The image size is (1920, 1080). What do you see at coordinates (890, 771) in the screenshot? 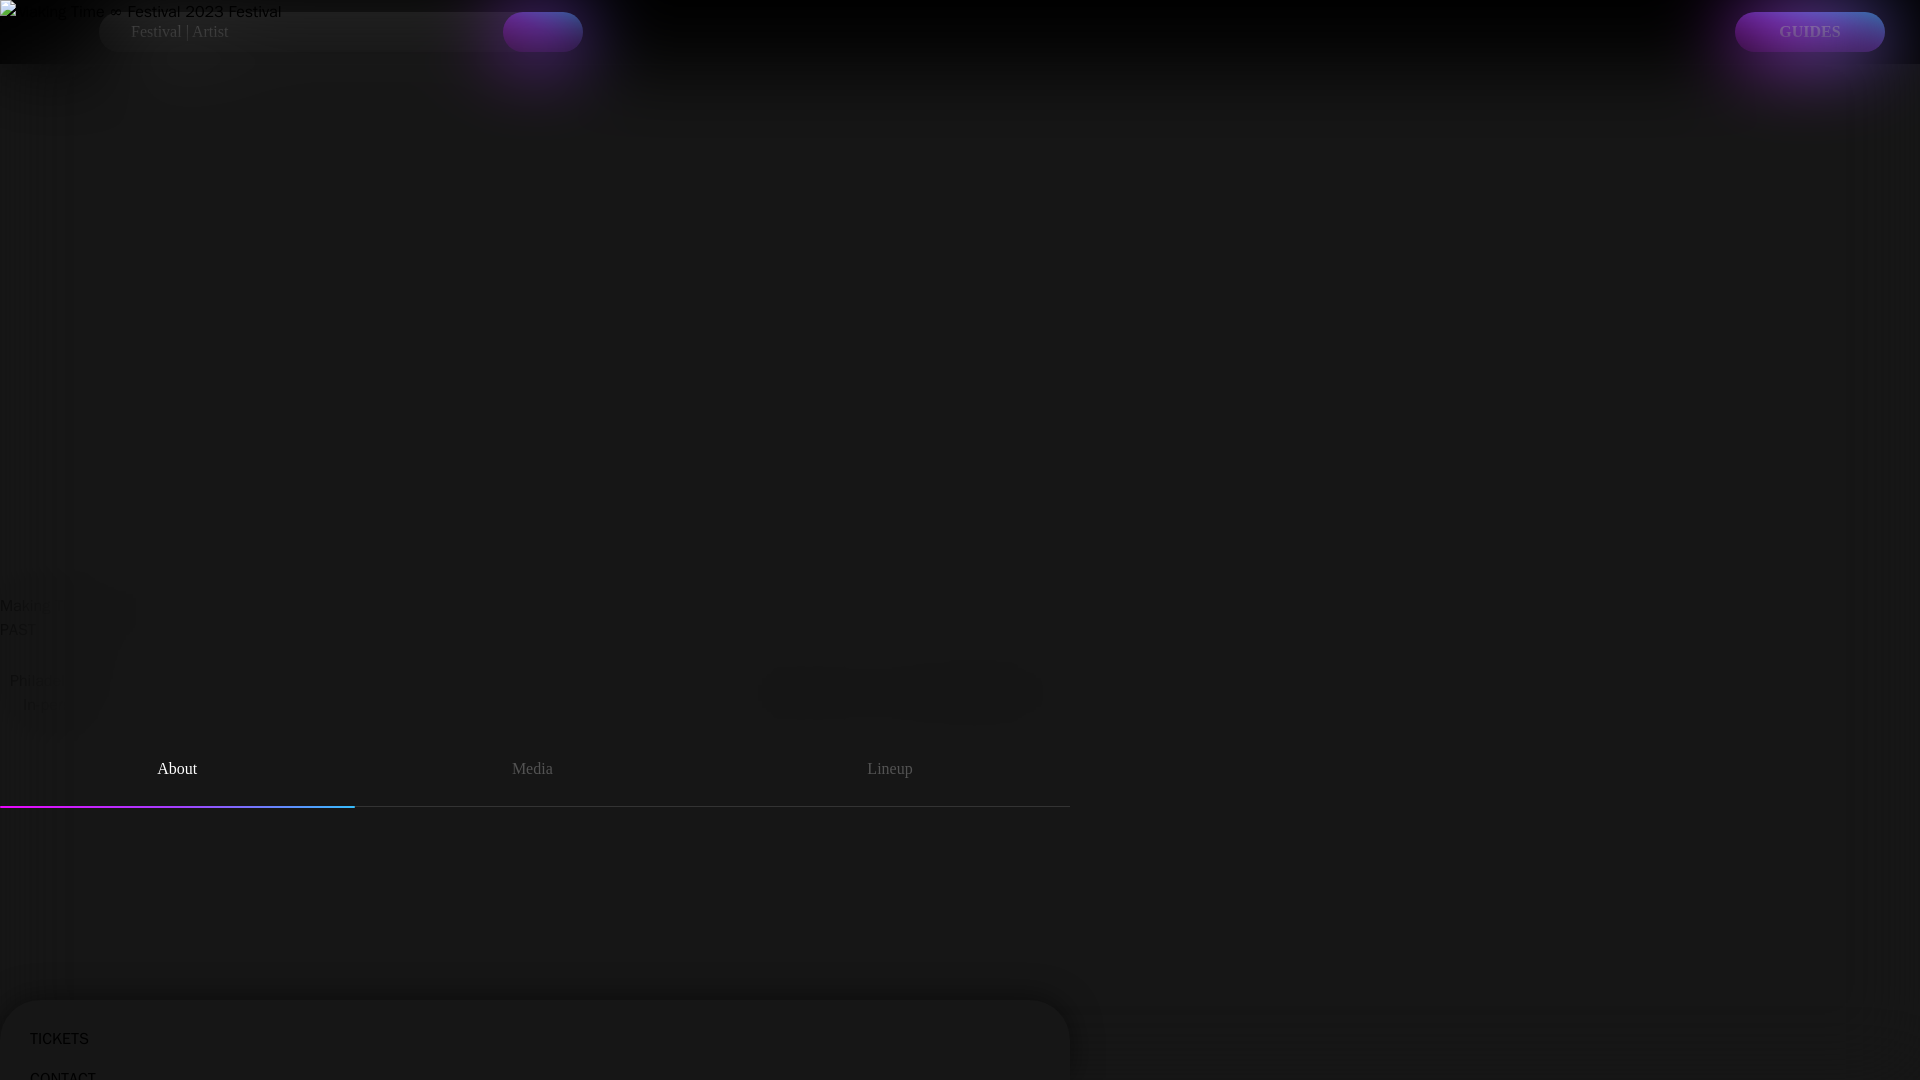
I see `Lineup` at bounding box center [890, 771].